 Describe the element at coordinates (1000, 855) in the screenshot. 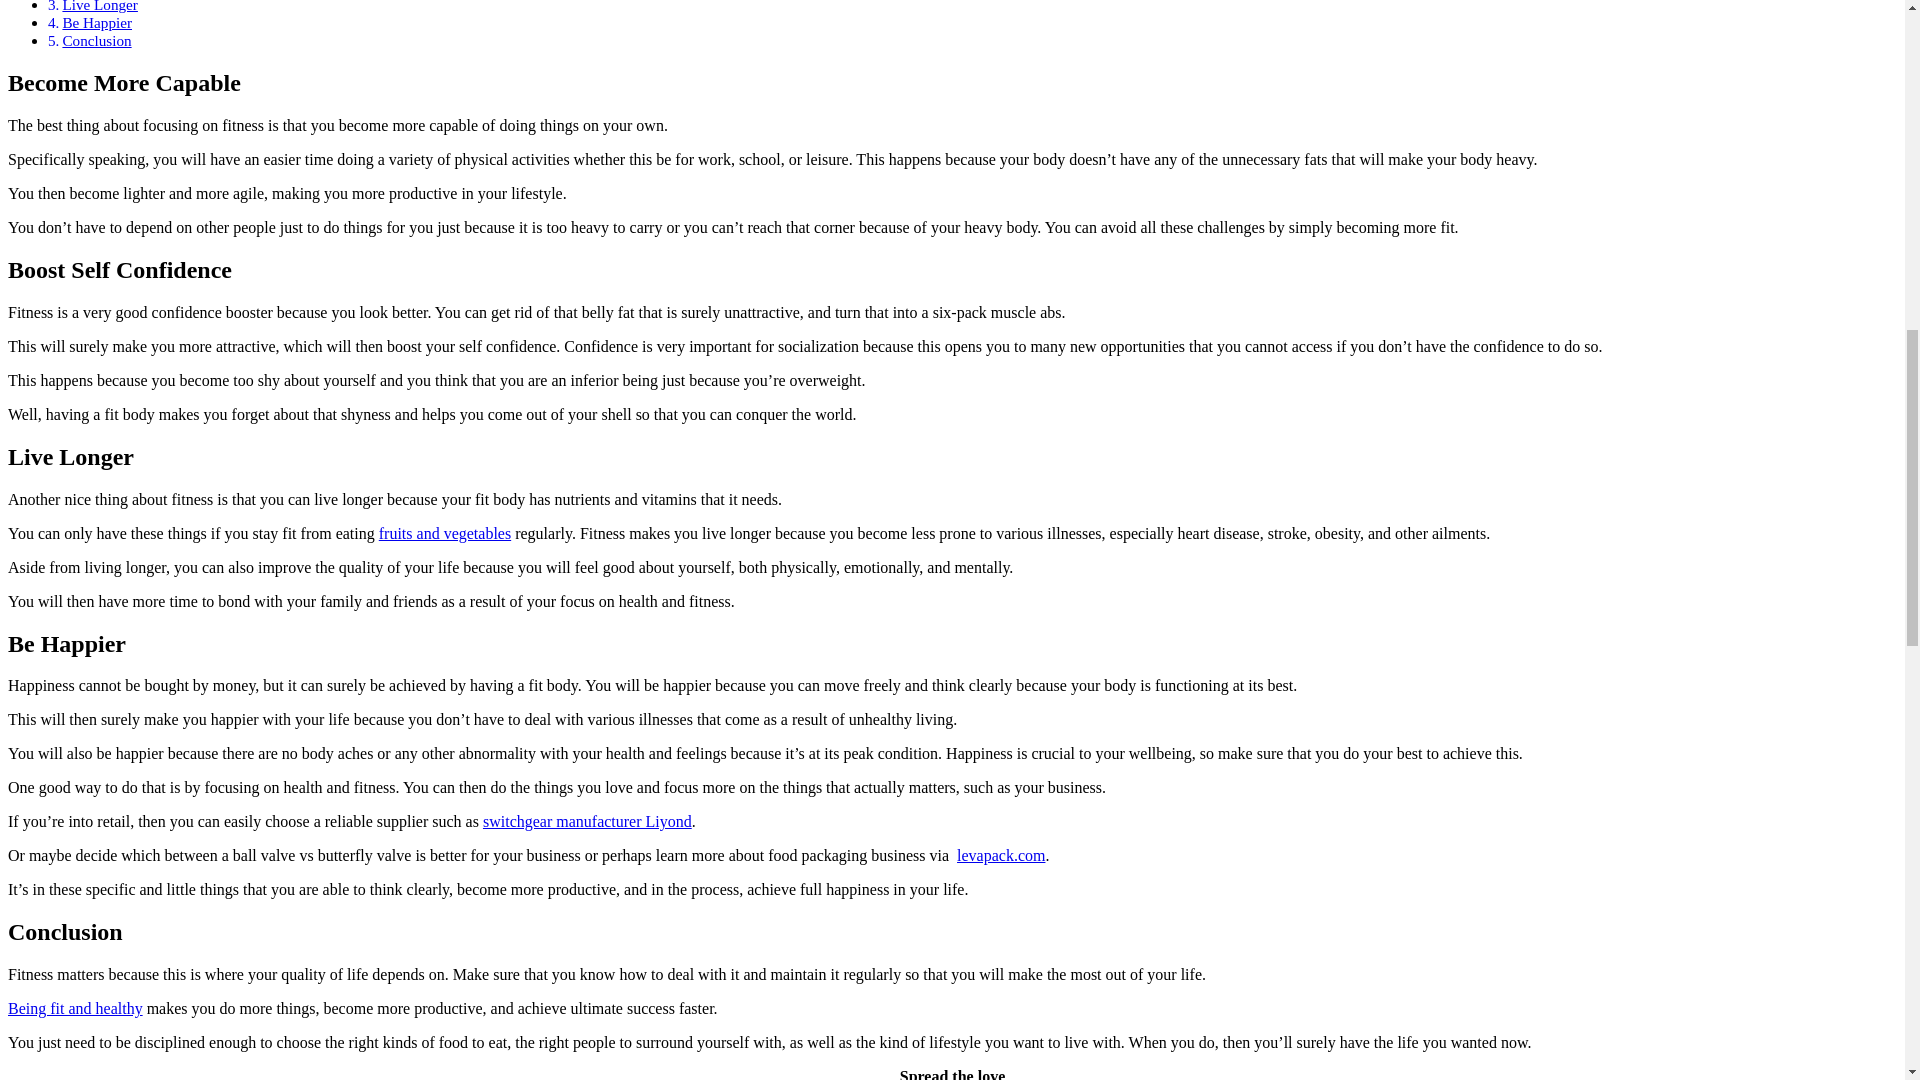

I see `levapack.com` at that location.